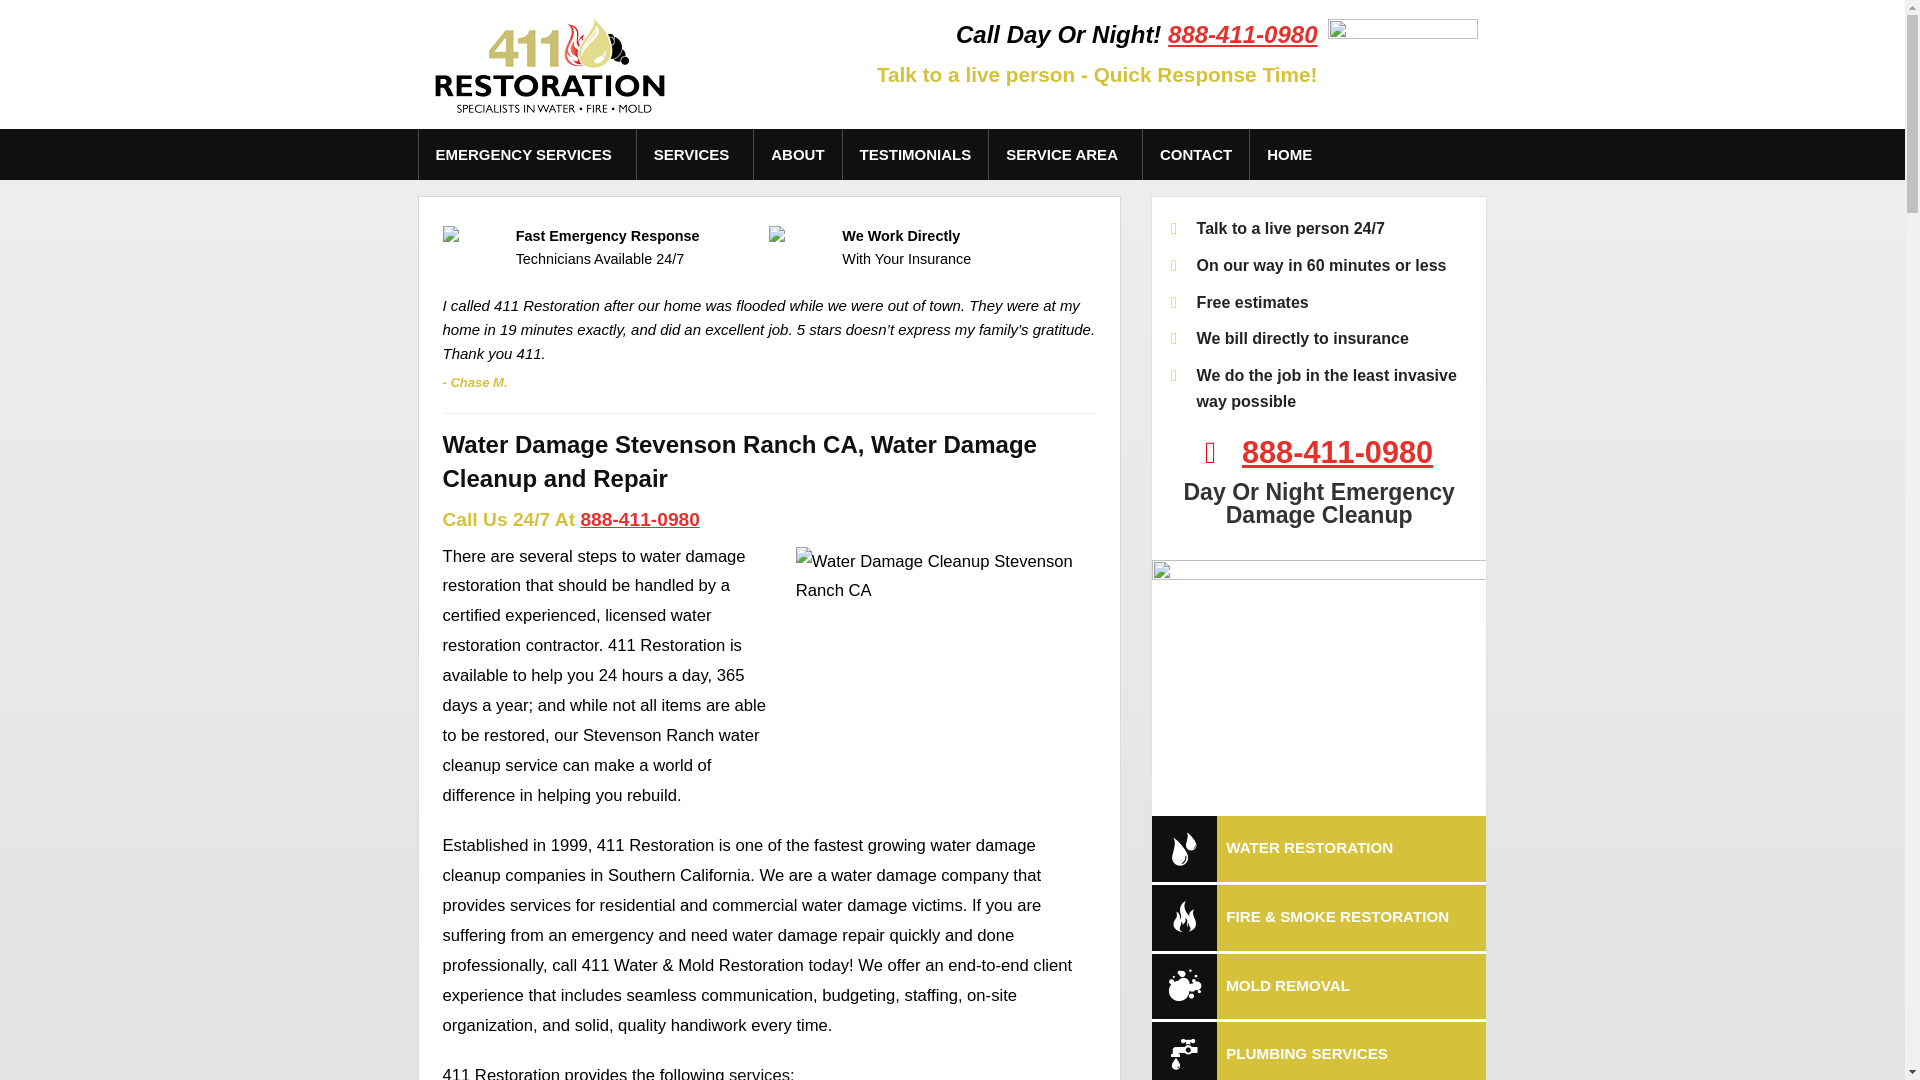  What do you see at coordinates (1066, 460) in the screenshot?
I see `San Fernando Valley CA` at bounding box center [1066, 460].